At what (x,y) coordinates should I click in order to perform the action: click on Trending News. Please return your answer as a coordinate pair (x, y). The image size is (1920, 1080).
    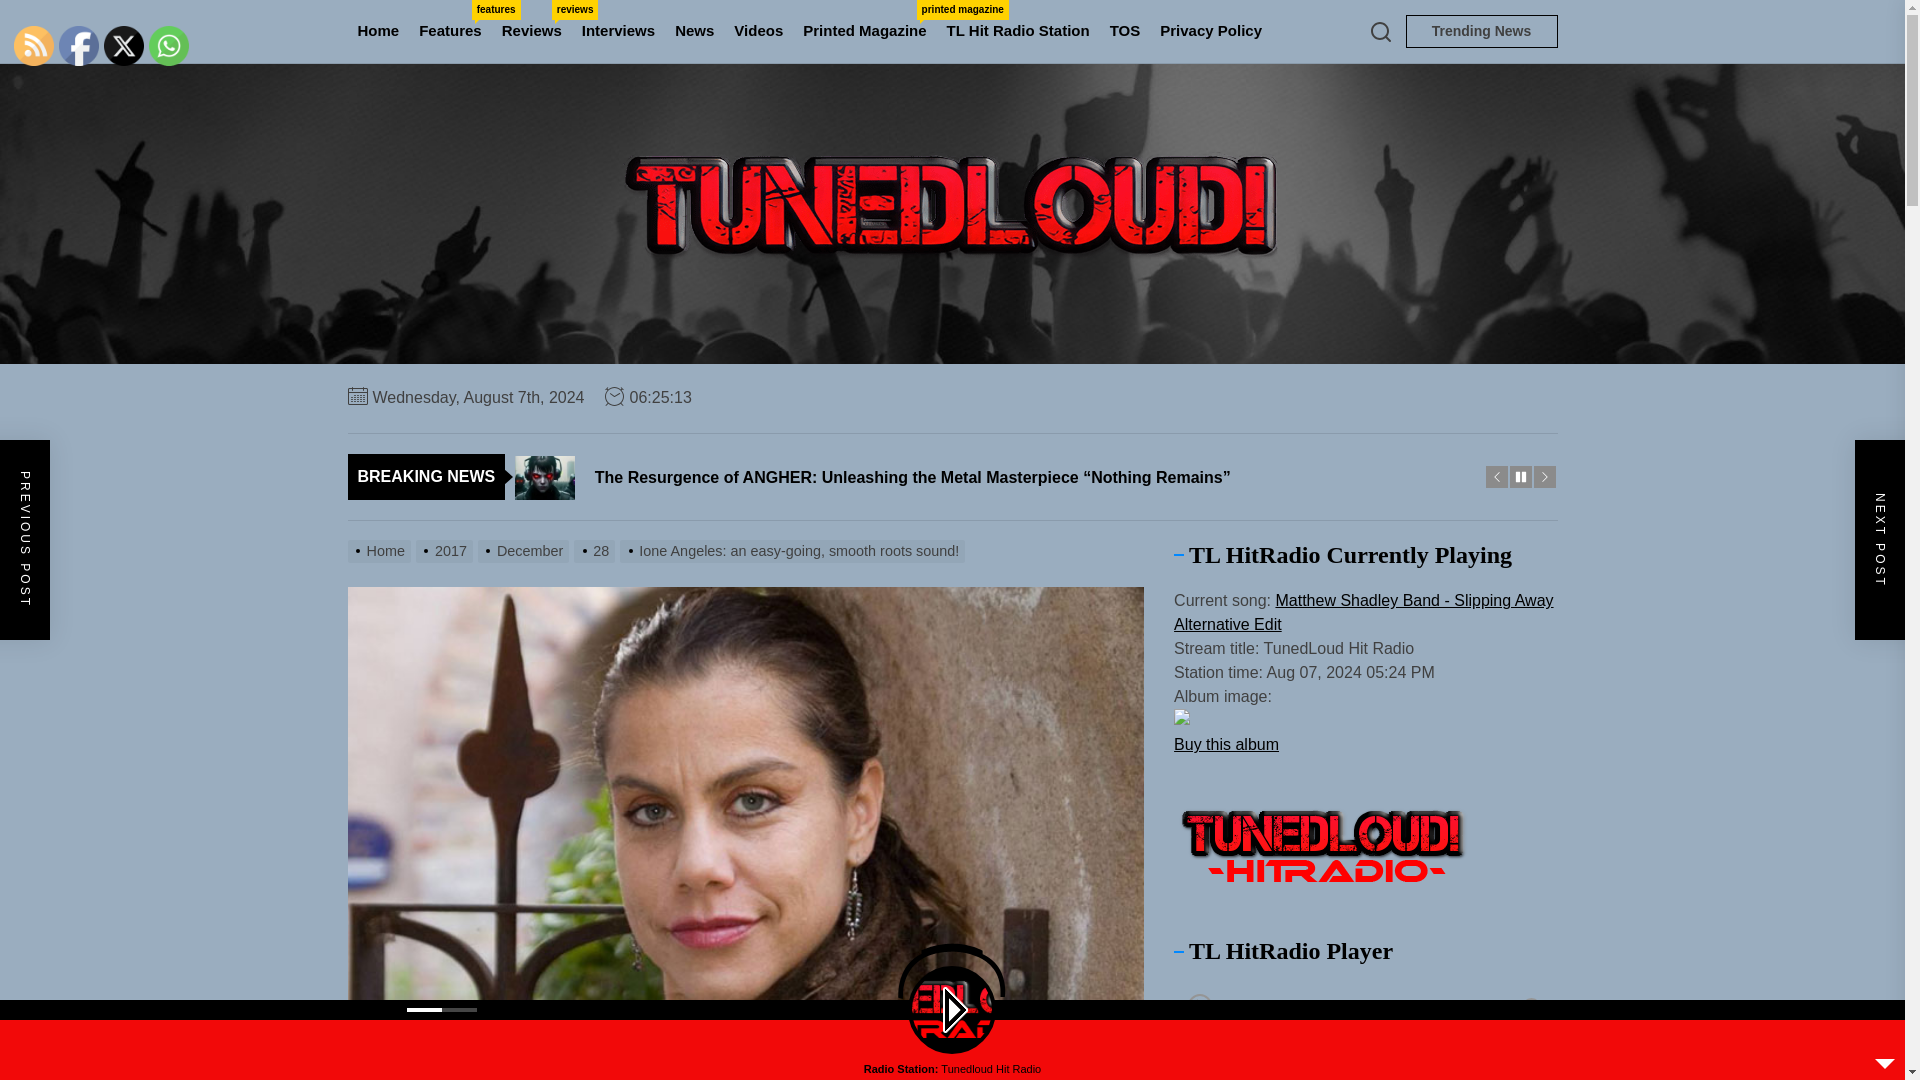
    Looking at the image, I should click on (532, 31).